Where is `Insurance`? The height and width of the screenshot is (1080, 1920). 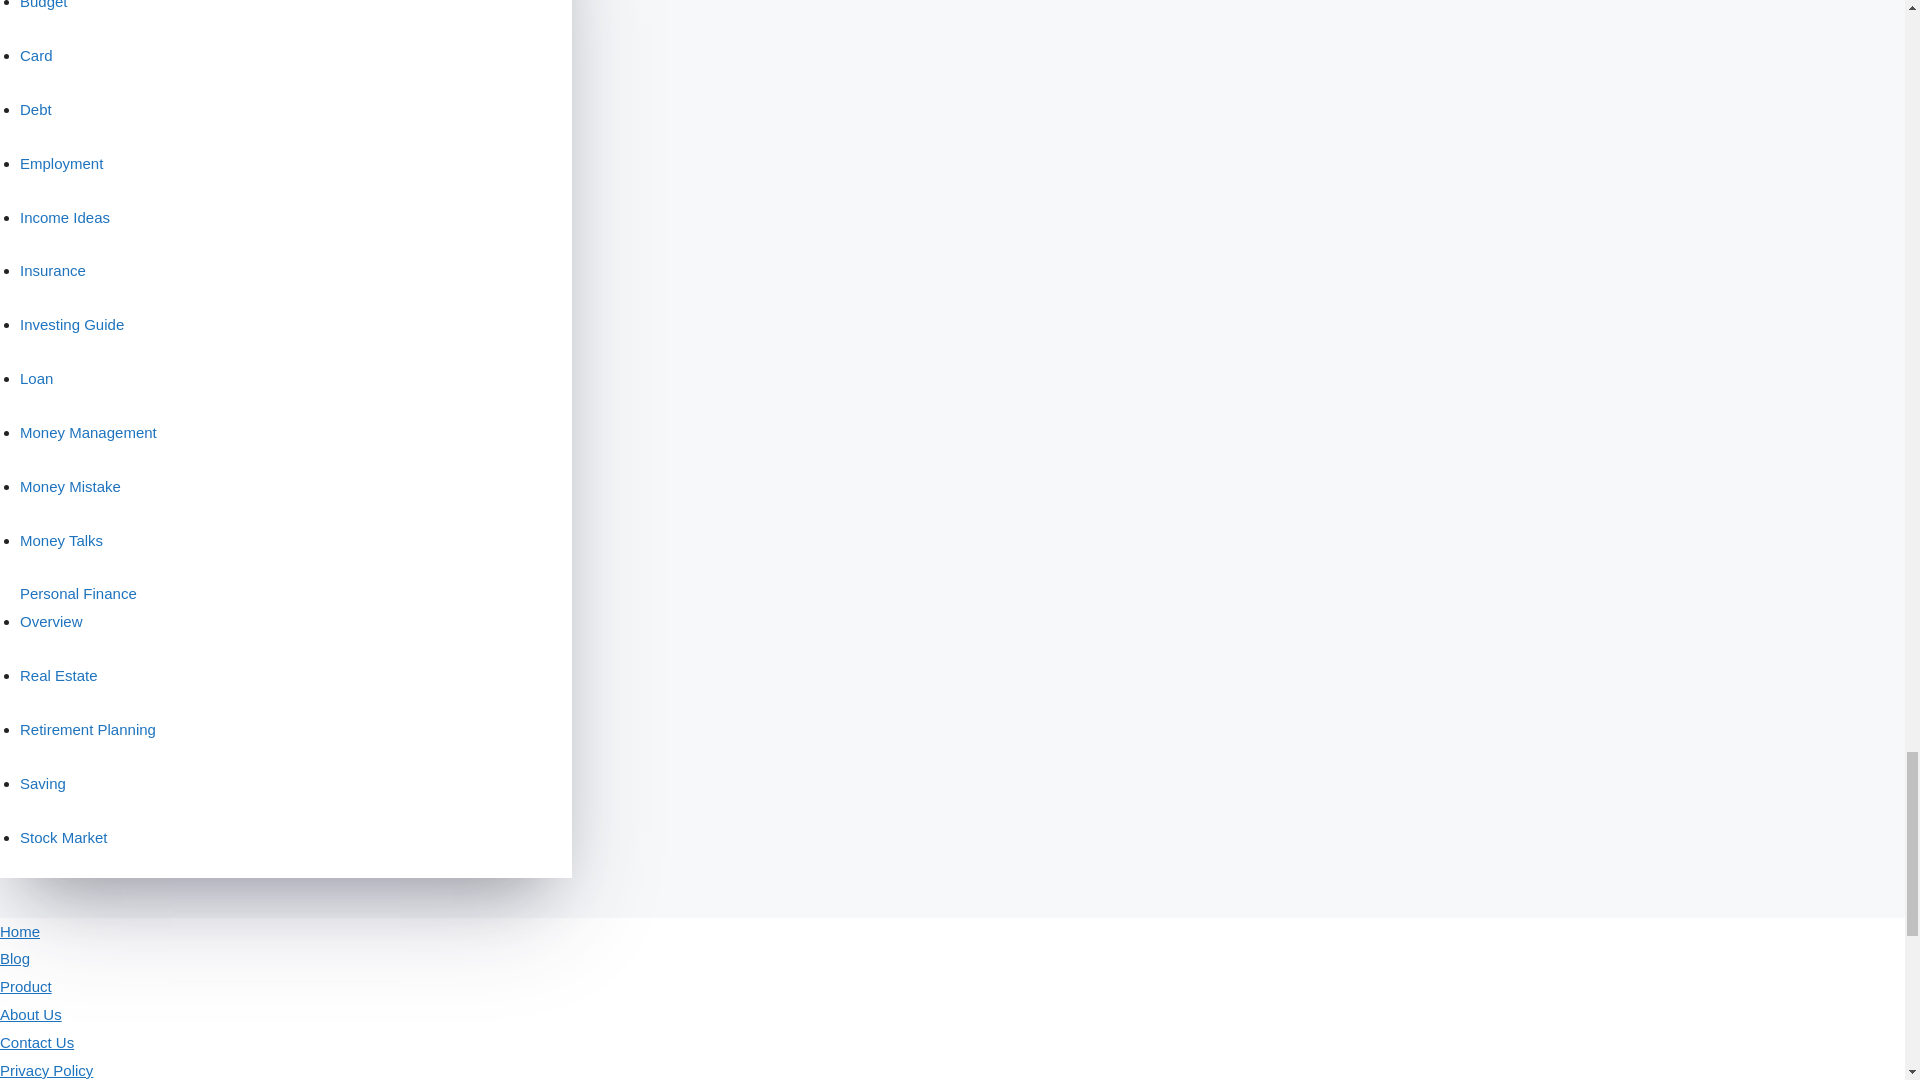
Insurance is located at coordinates (93, 278).